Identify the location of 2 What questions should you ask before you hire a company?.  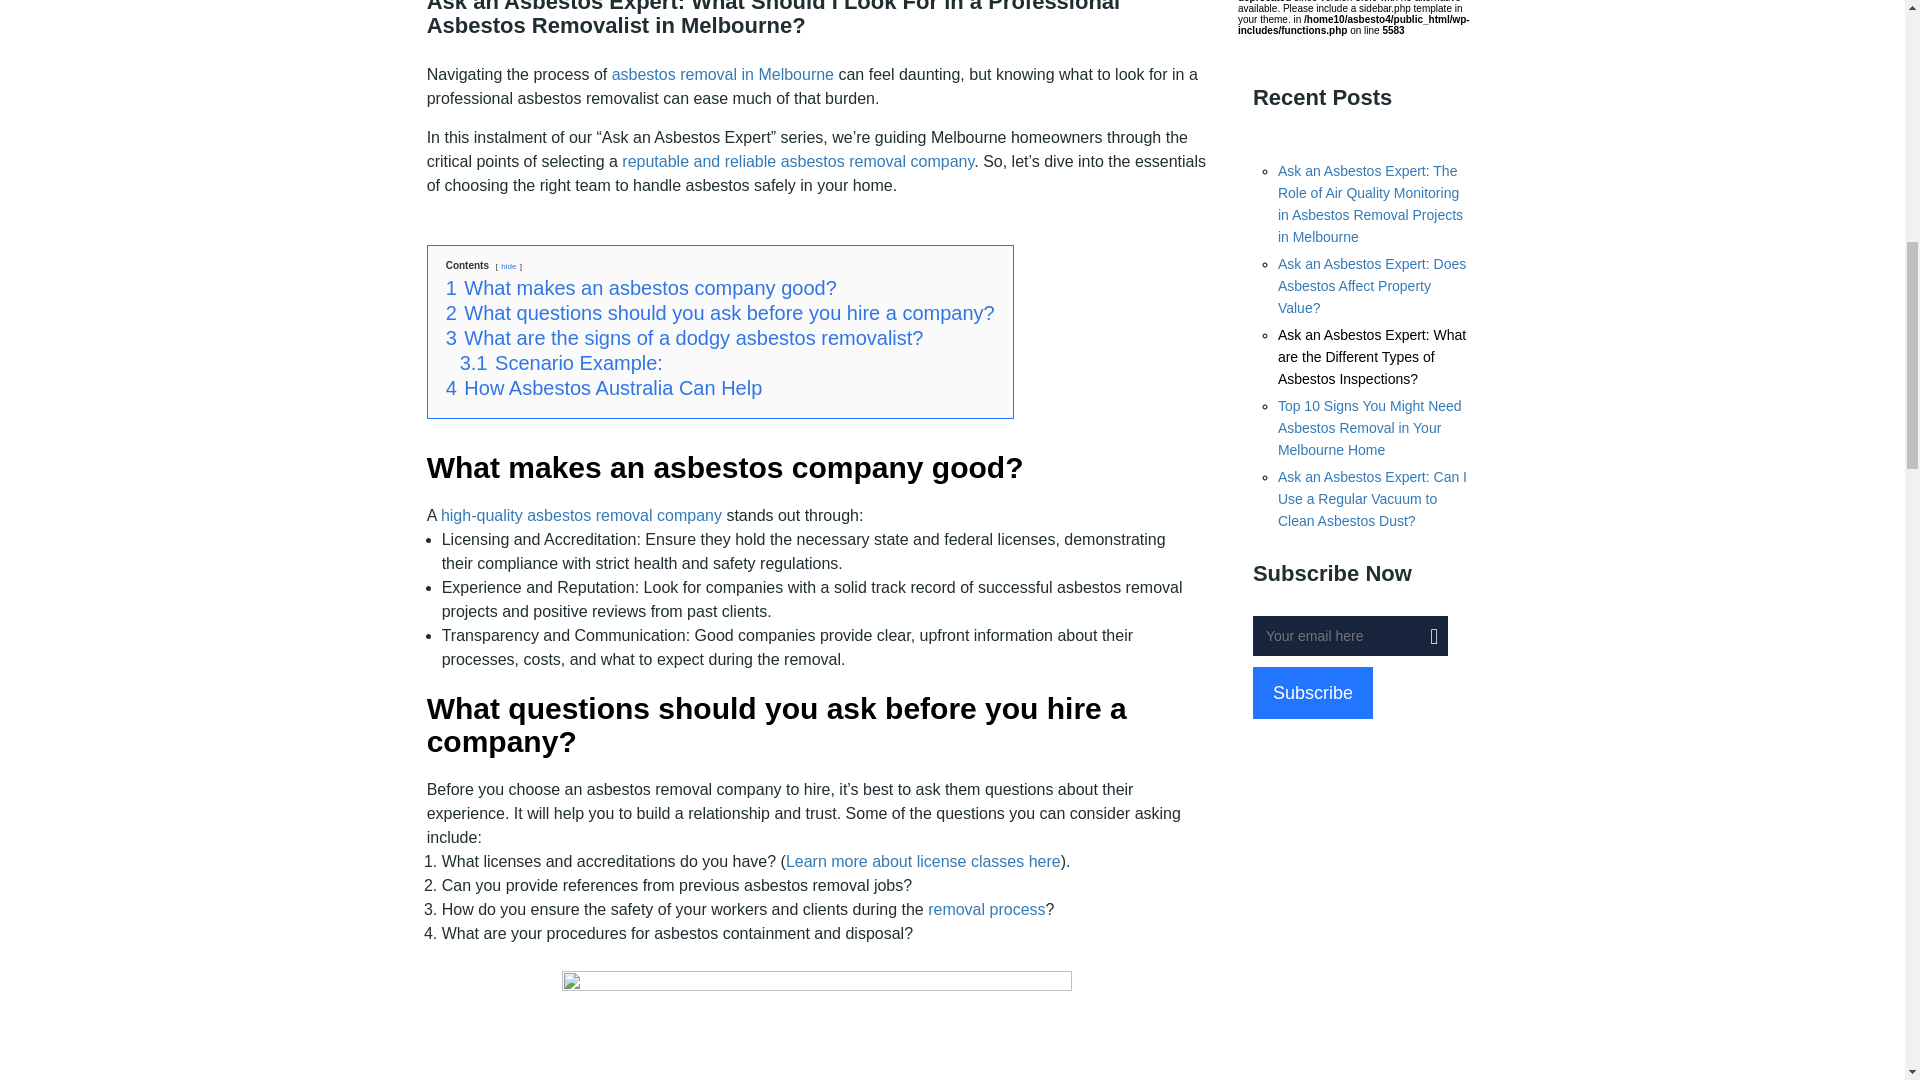
(720, 313).